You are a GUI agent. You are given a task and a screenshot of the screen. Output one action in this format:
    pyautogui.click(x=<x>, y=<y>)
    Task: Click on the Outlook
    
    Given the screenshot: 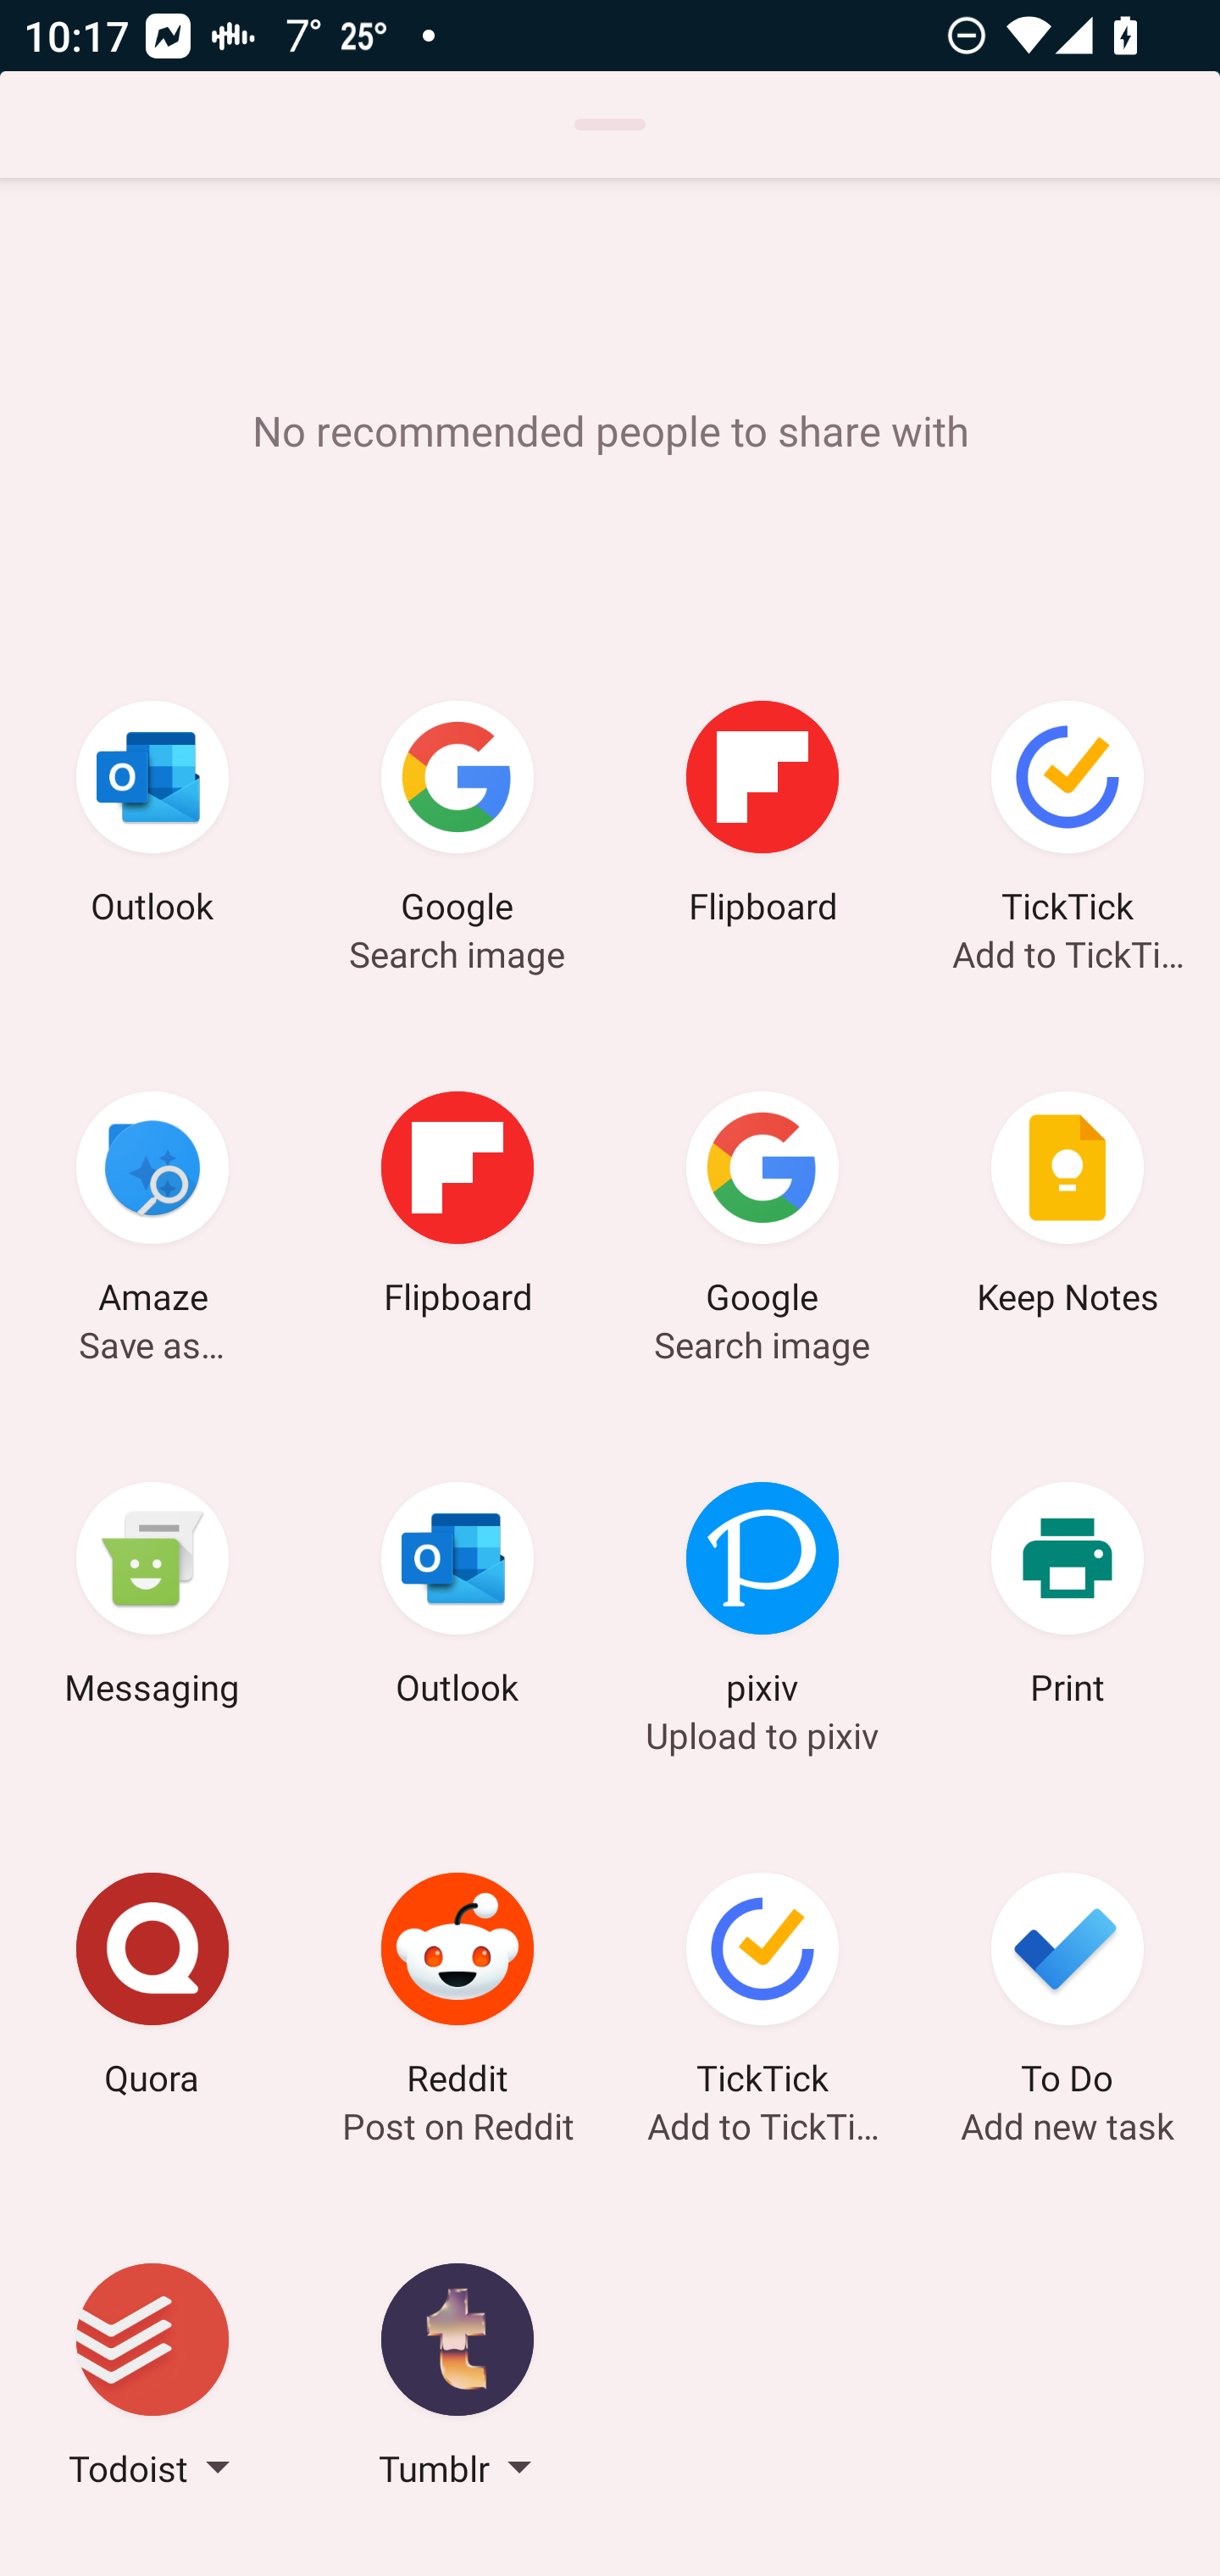 What is the action you would take?
    pyautogui.click(x=152, y=817)
    